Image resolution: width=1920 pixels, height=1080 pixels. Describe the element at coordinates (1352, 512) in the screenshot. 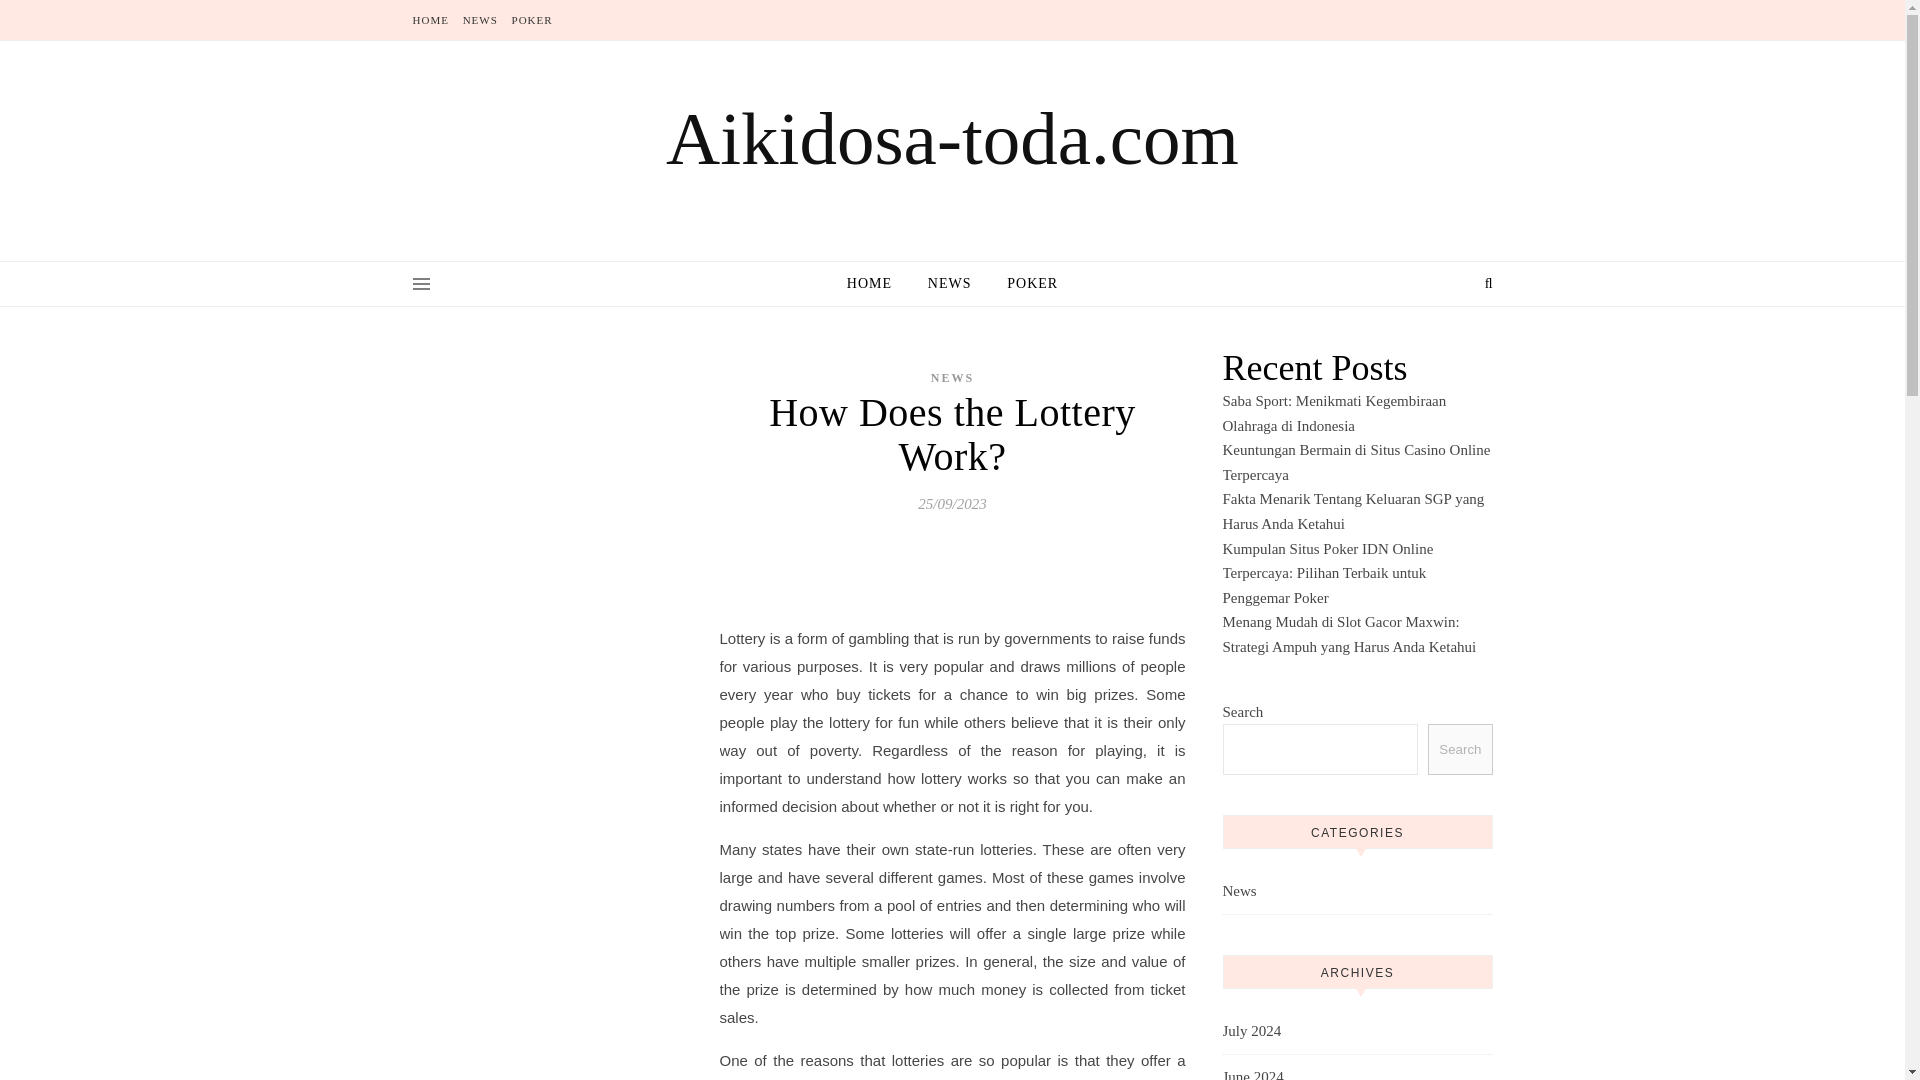

I see `Fakta Menarik Tentang Keluaran SGP yang Harus Anda Ketahui` at that location.